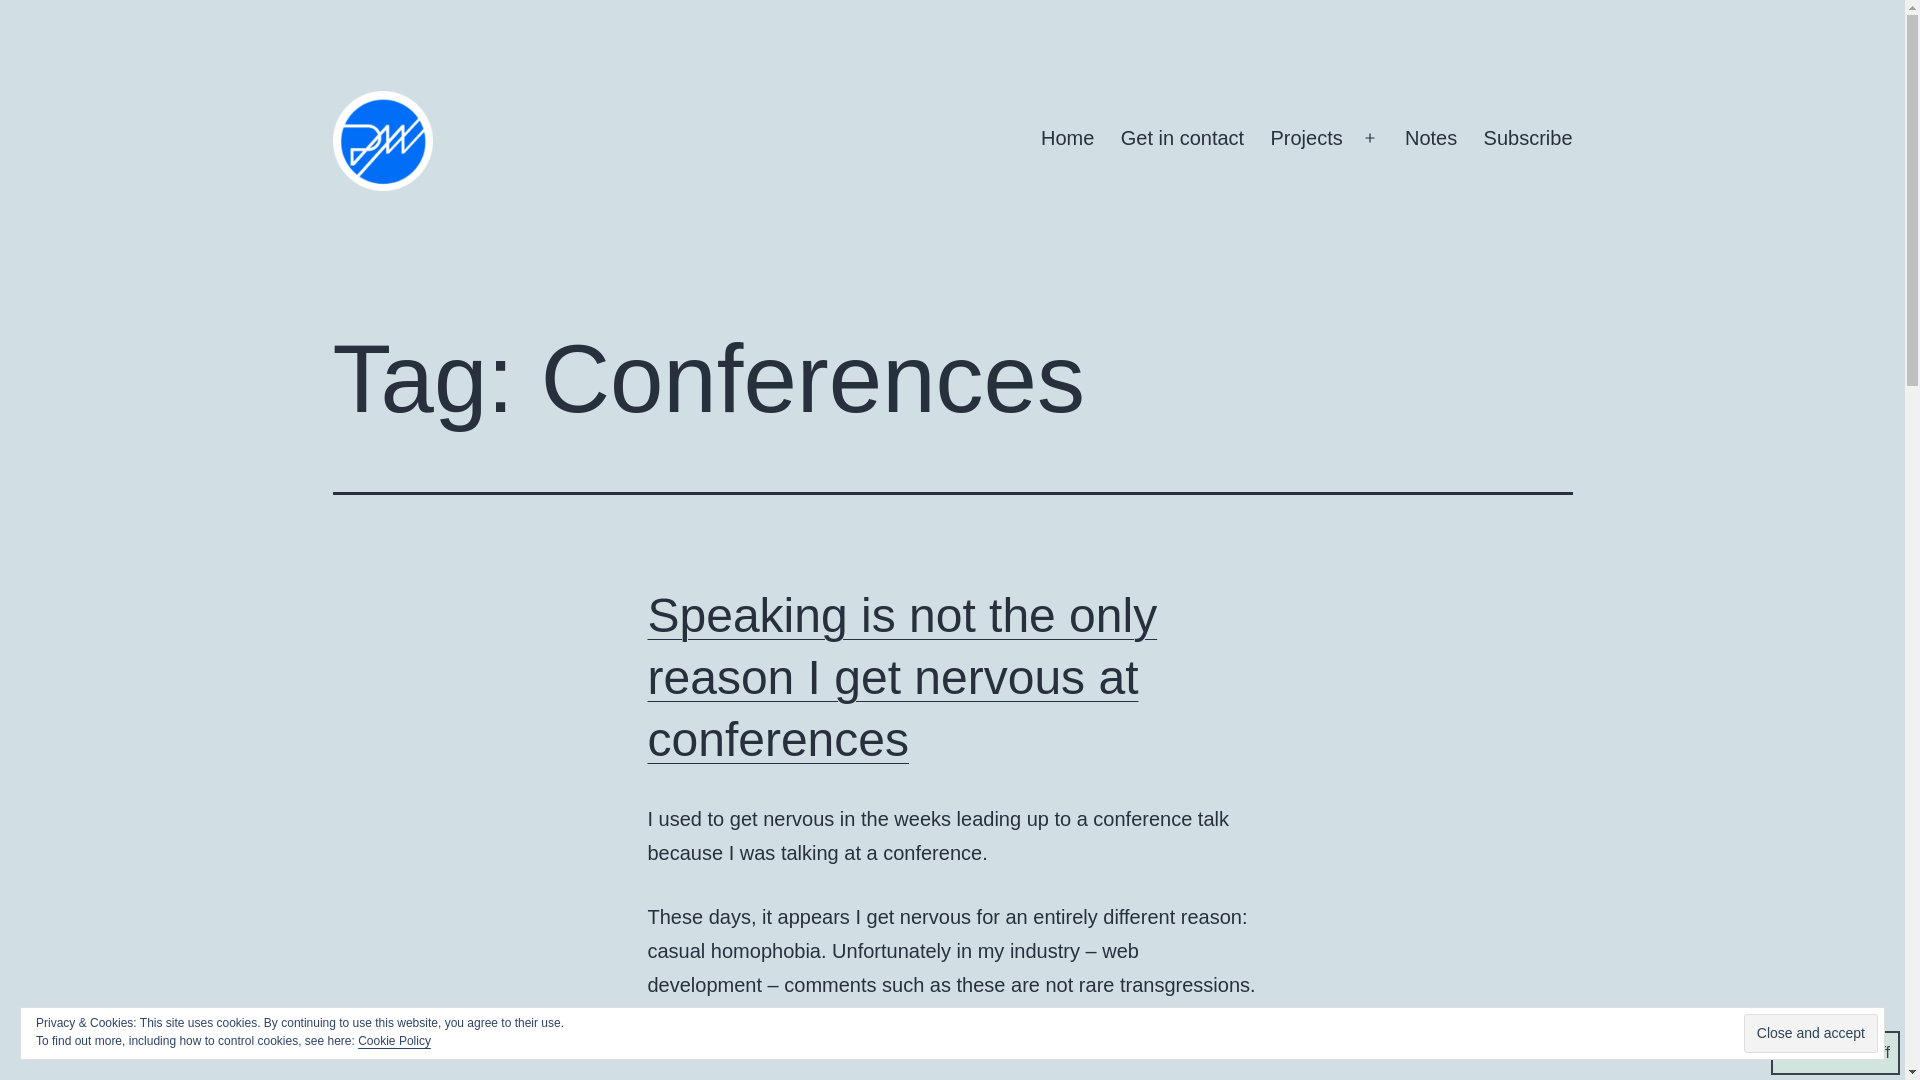  I want to click on Subscribe, so click(1528, 139).